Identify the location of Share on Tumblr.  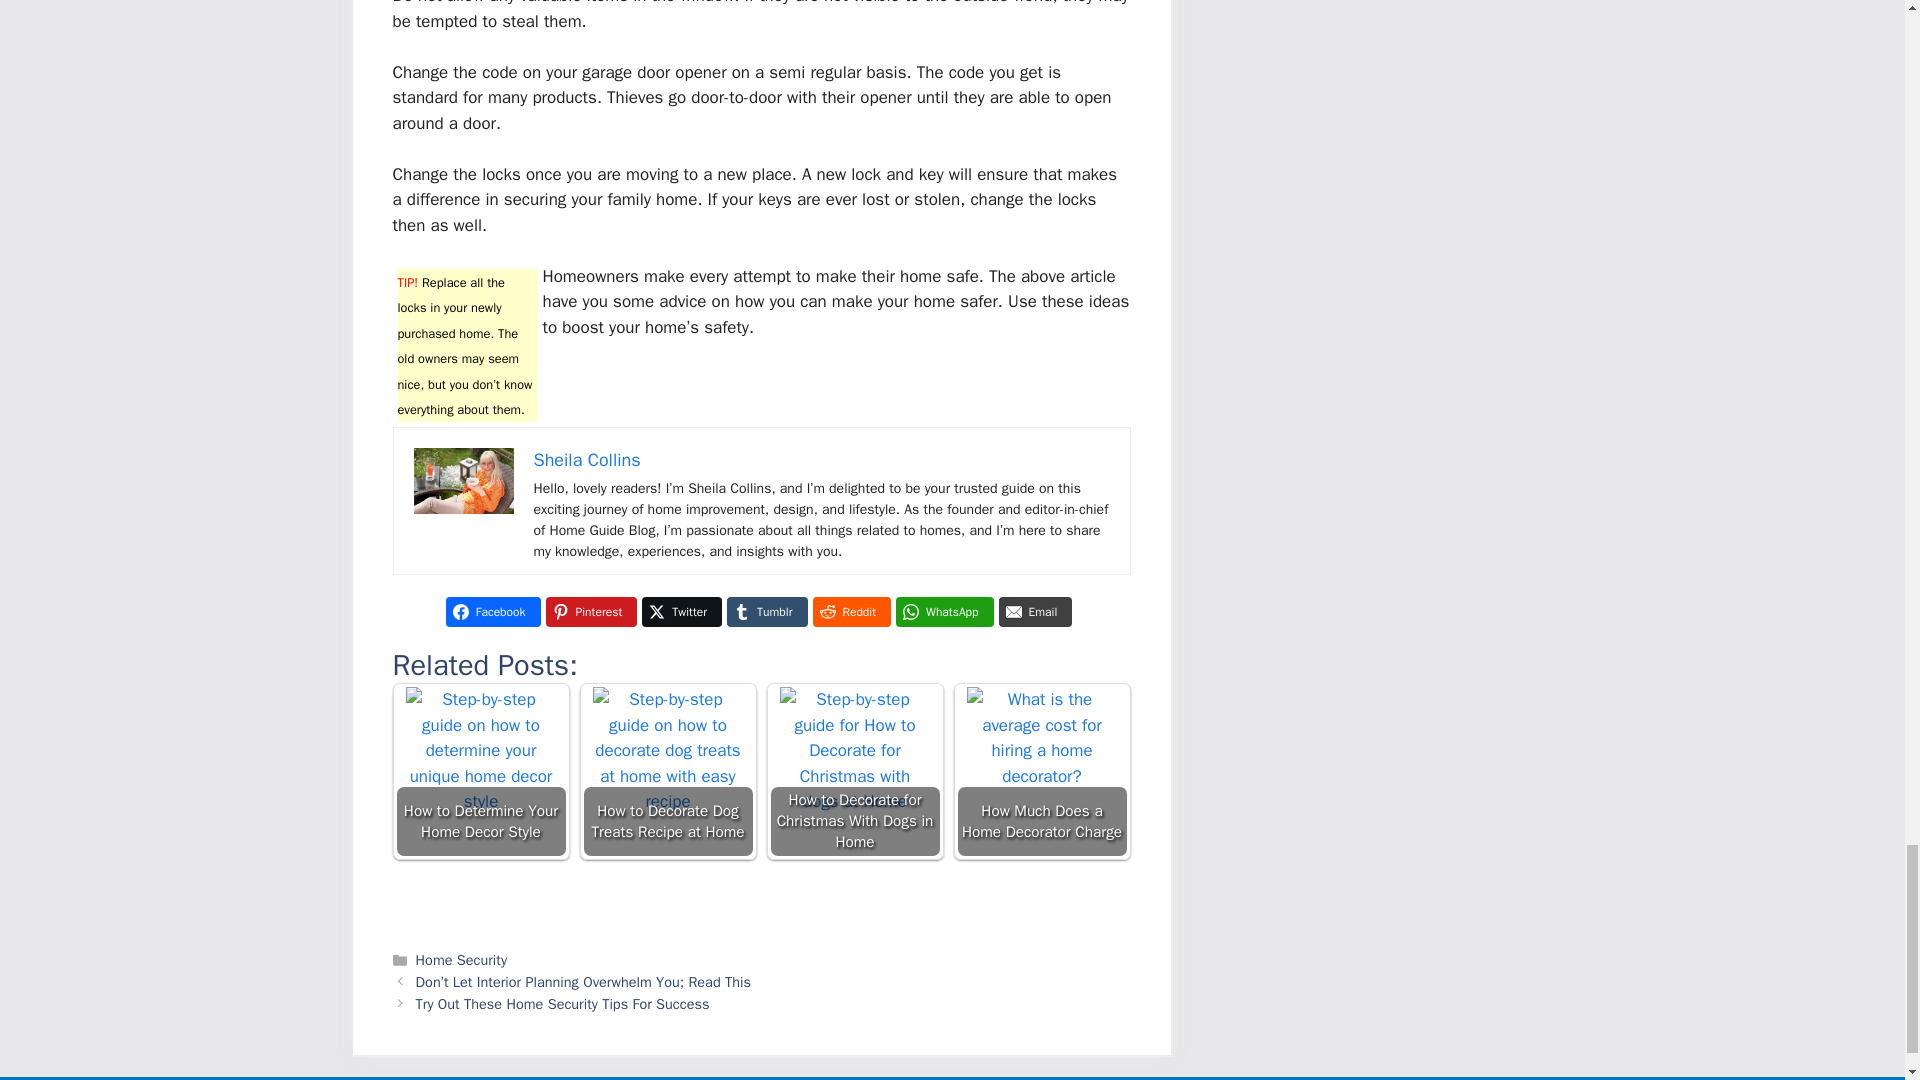
(766, 612).